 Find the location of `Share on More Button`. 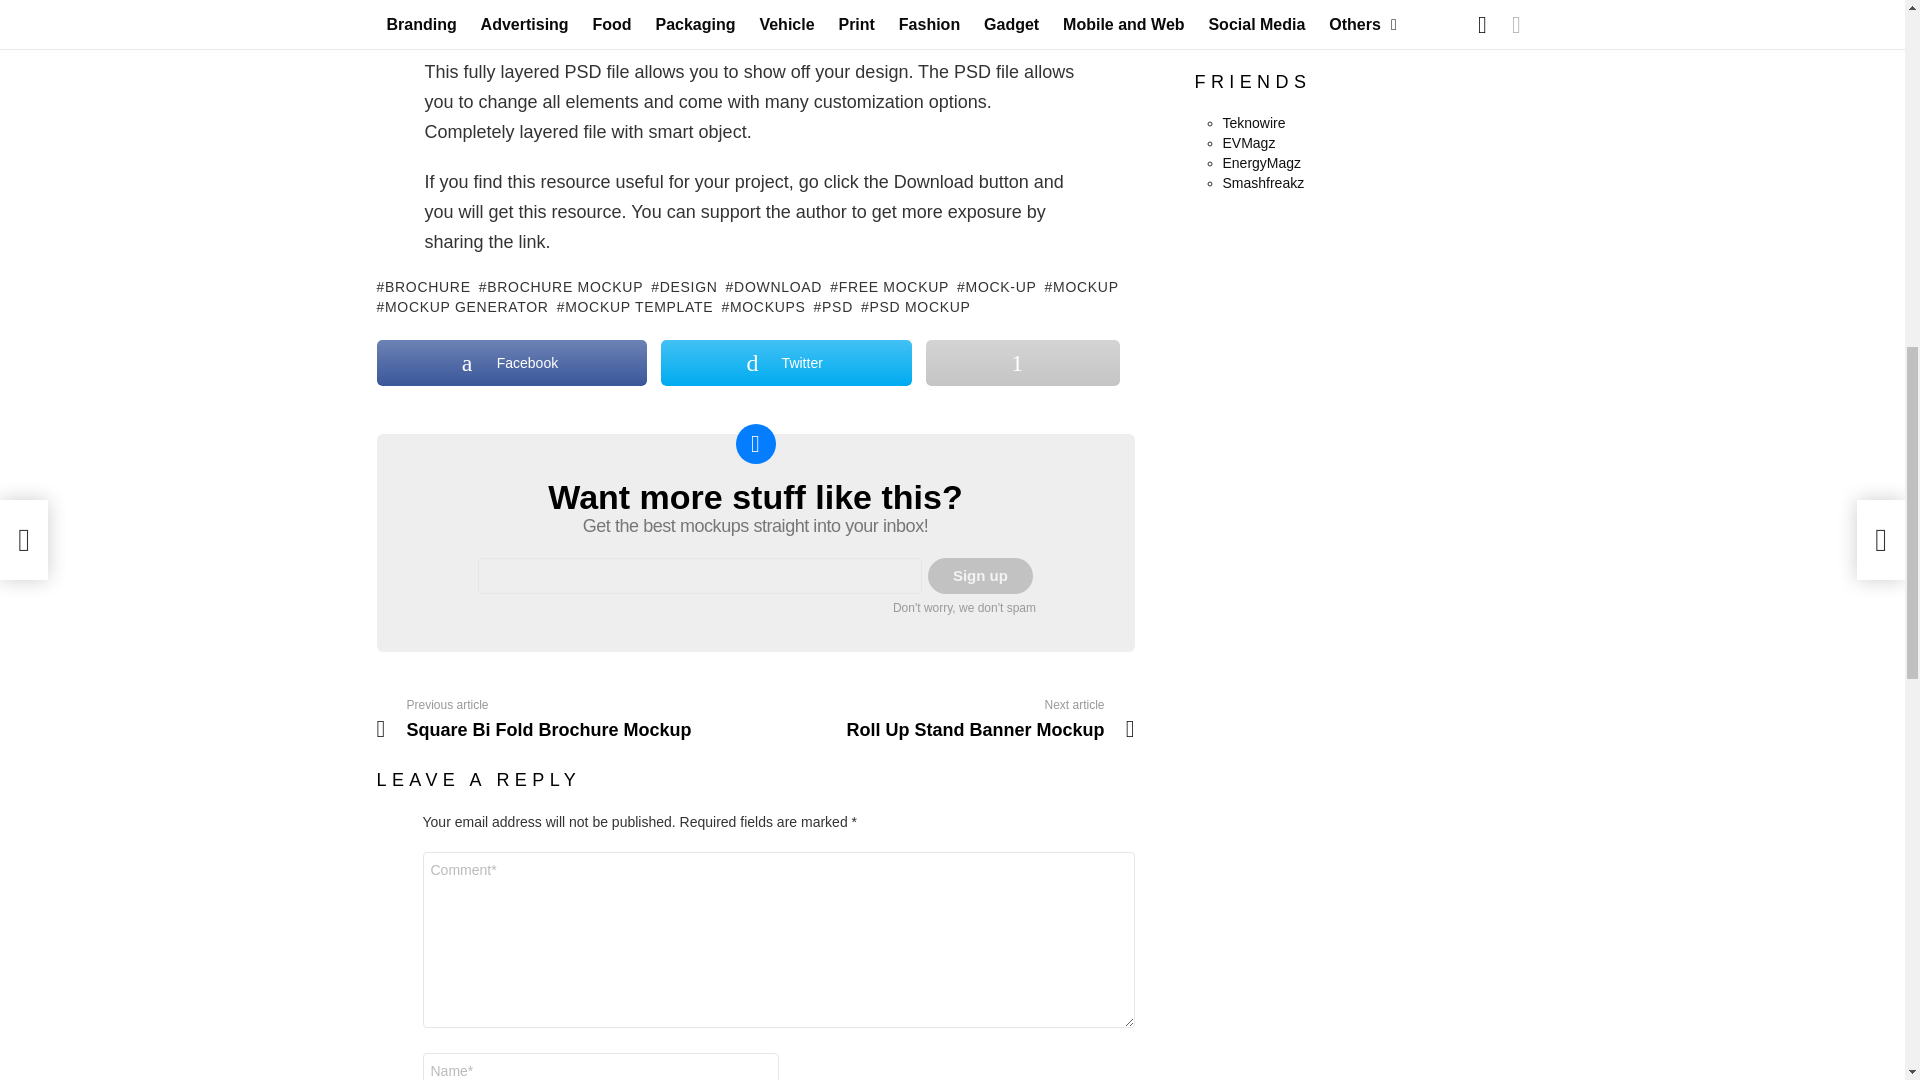

Share on More Button is located at coordinates (1022, 362).